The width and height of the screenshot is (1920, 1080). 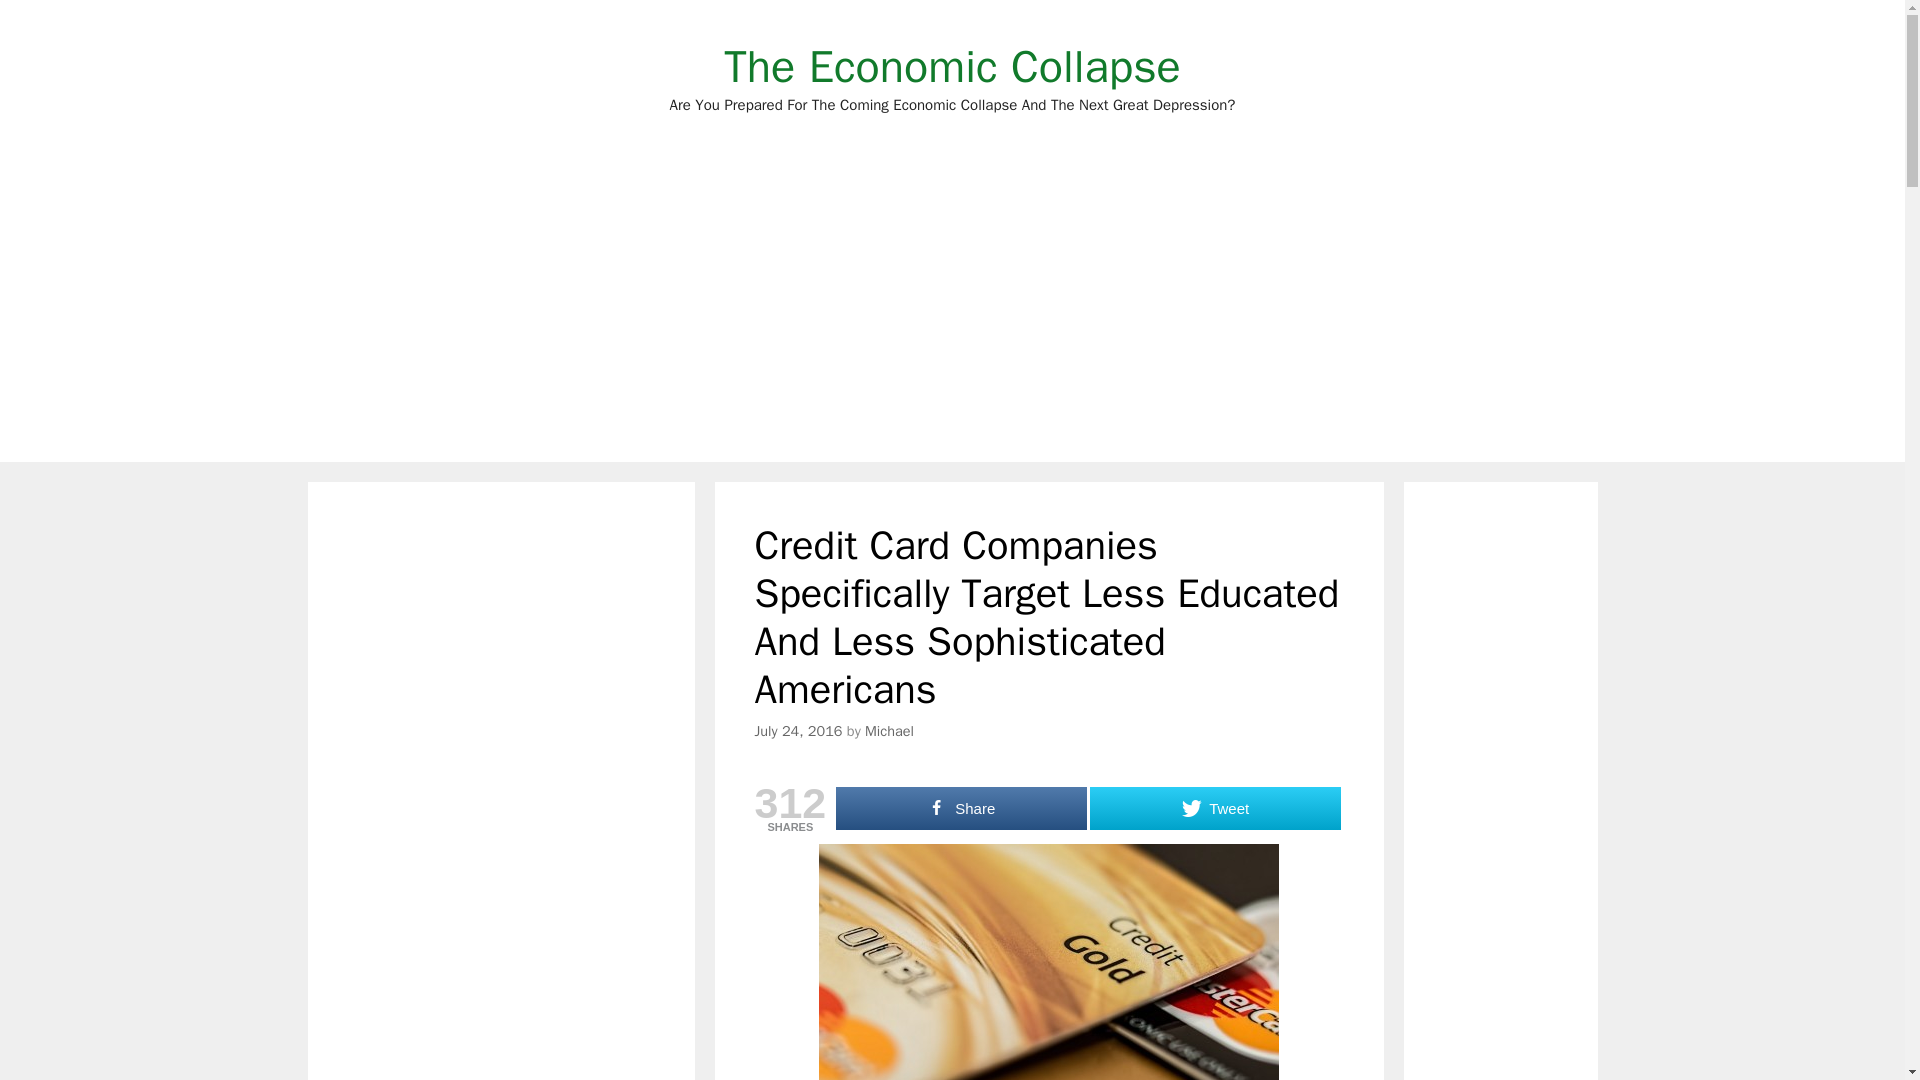 What do you see at coordinates (960, 808) in the screenshot?
I see `Share` at bounding box center [960, 808].